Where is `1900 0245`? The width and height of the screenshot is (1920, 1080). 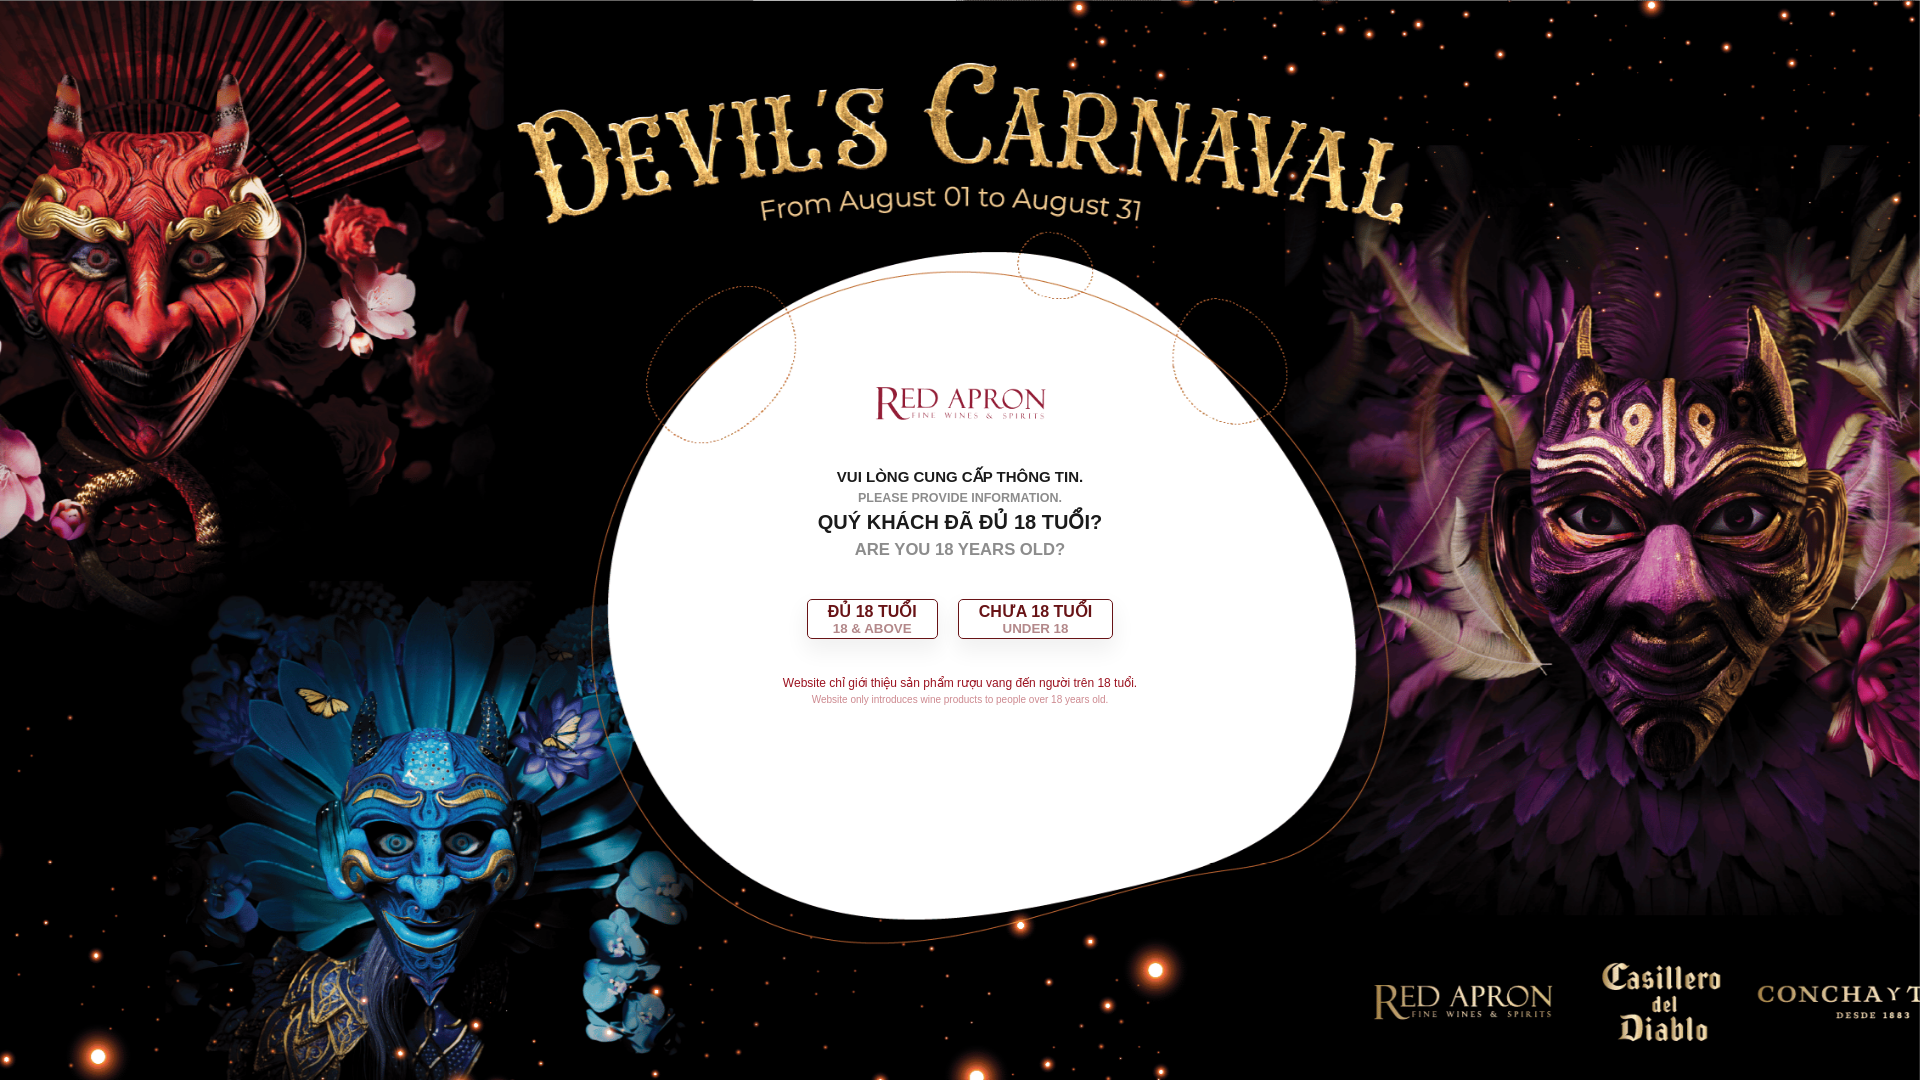 1900 0245 is located at coordinates (421, 28).